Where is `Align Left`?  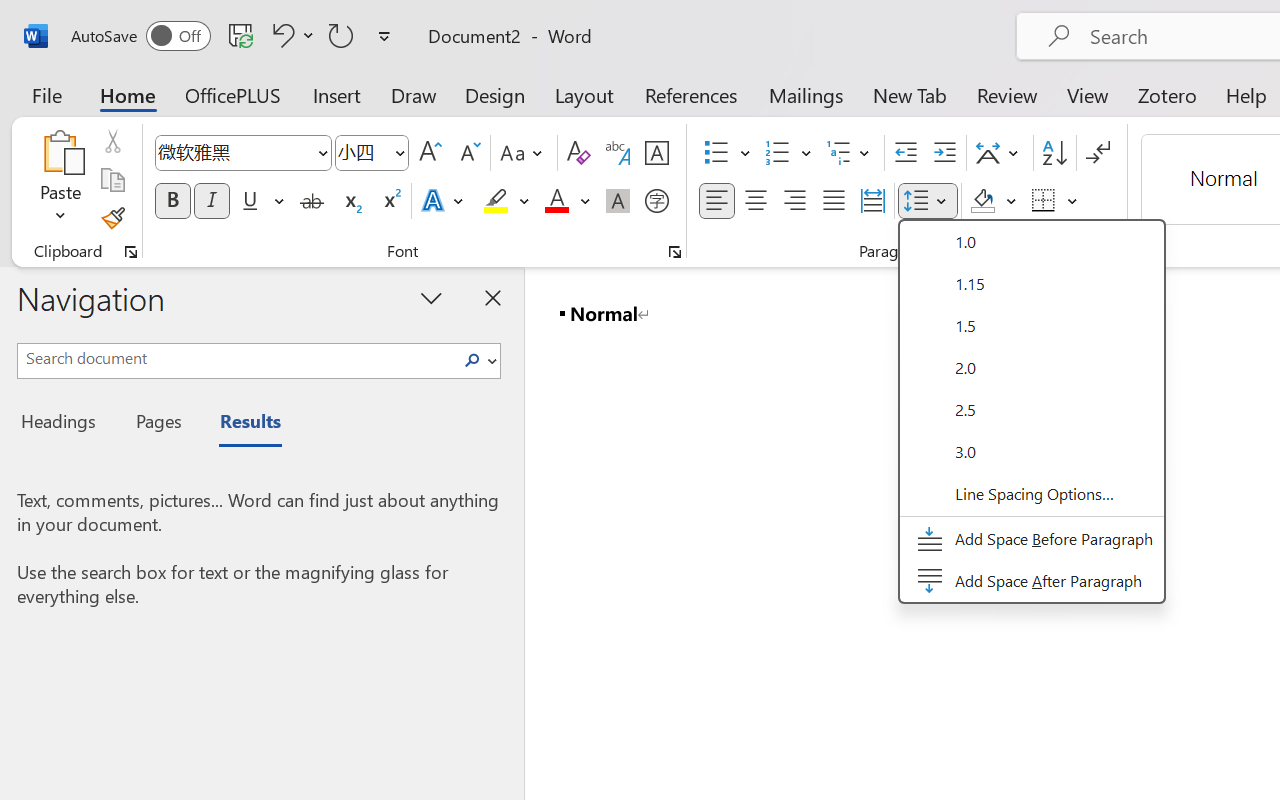 Align Left is located at coordinates (716, 201).